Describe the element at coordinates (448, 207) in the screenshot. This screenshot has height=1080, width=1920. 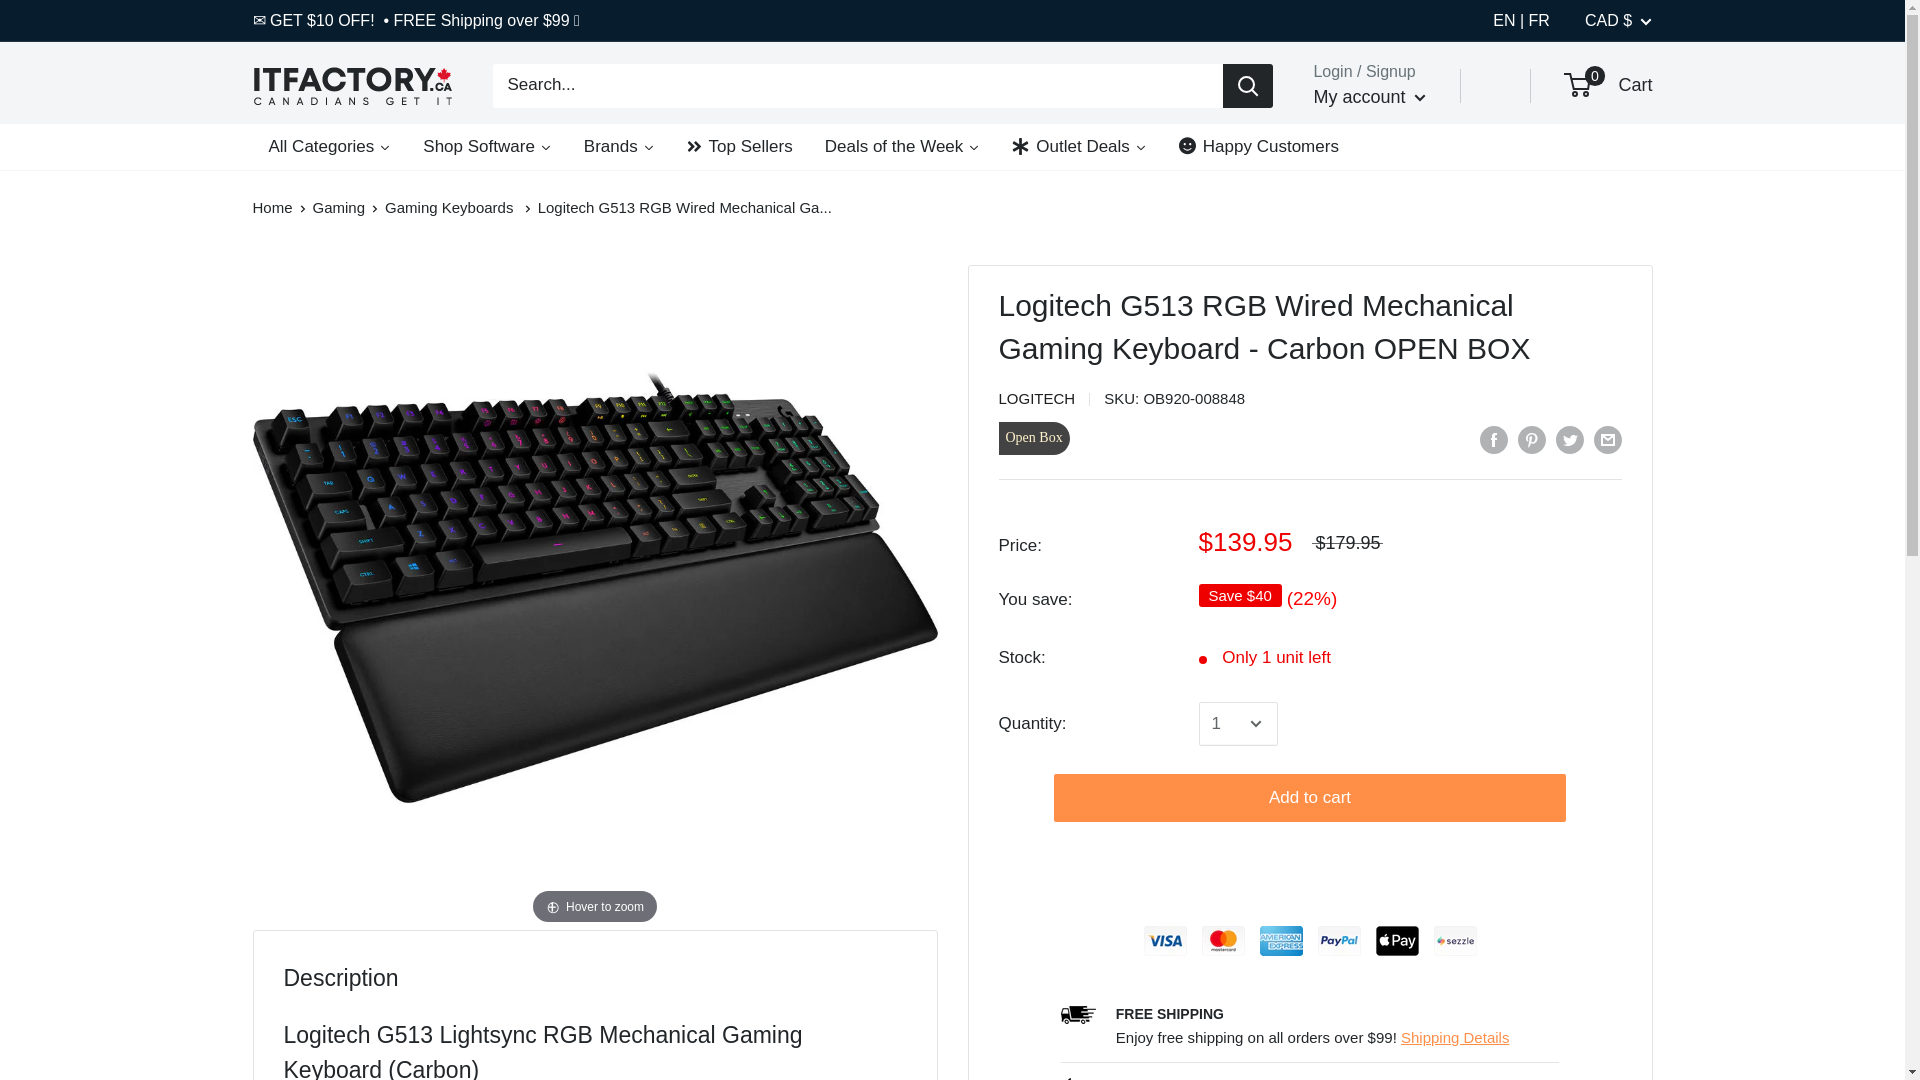
I see `Gaming Keyboards` at that location.